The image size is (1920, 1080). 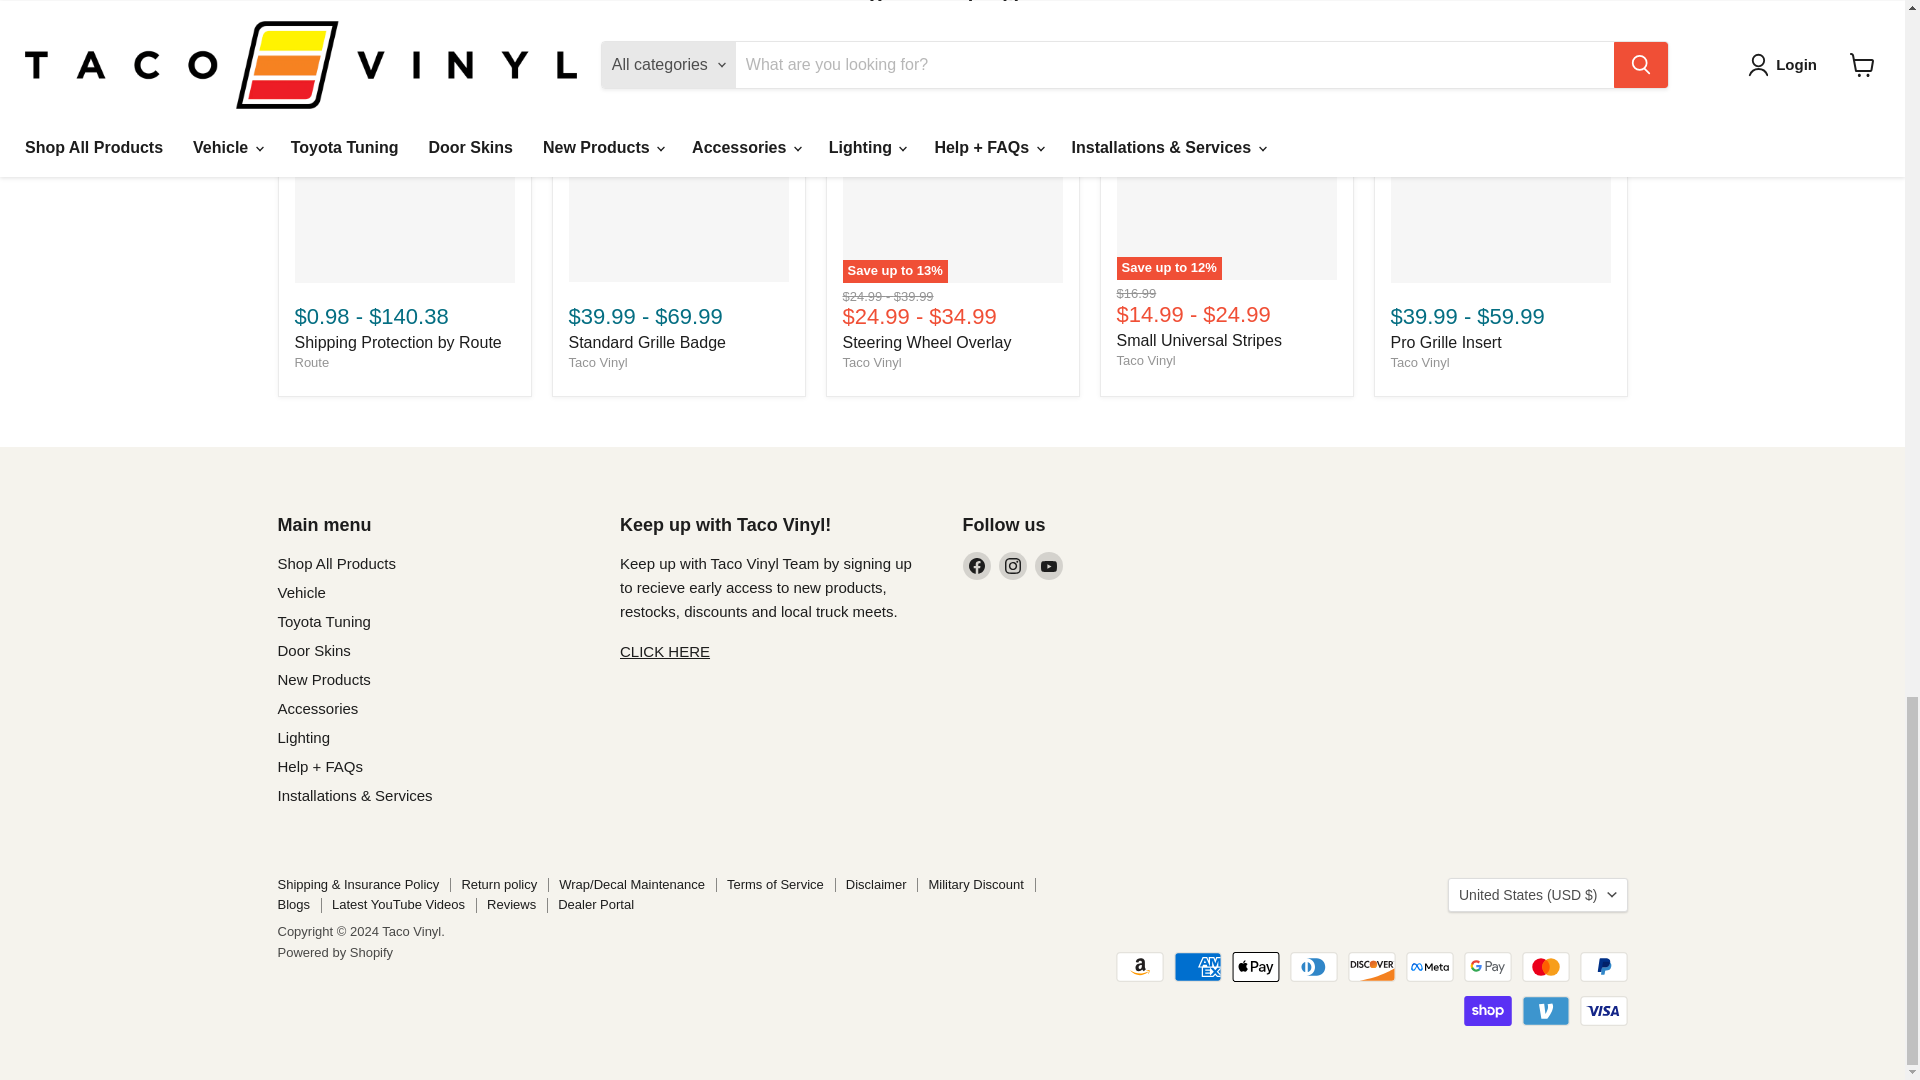 What do you see at coordinates (665, 650) in the screenshot?
I see `CLICK HERE` at bounding box center [665, 650].